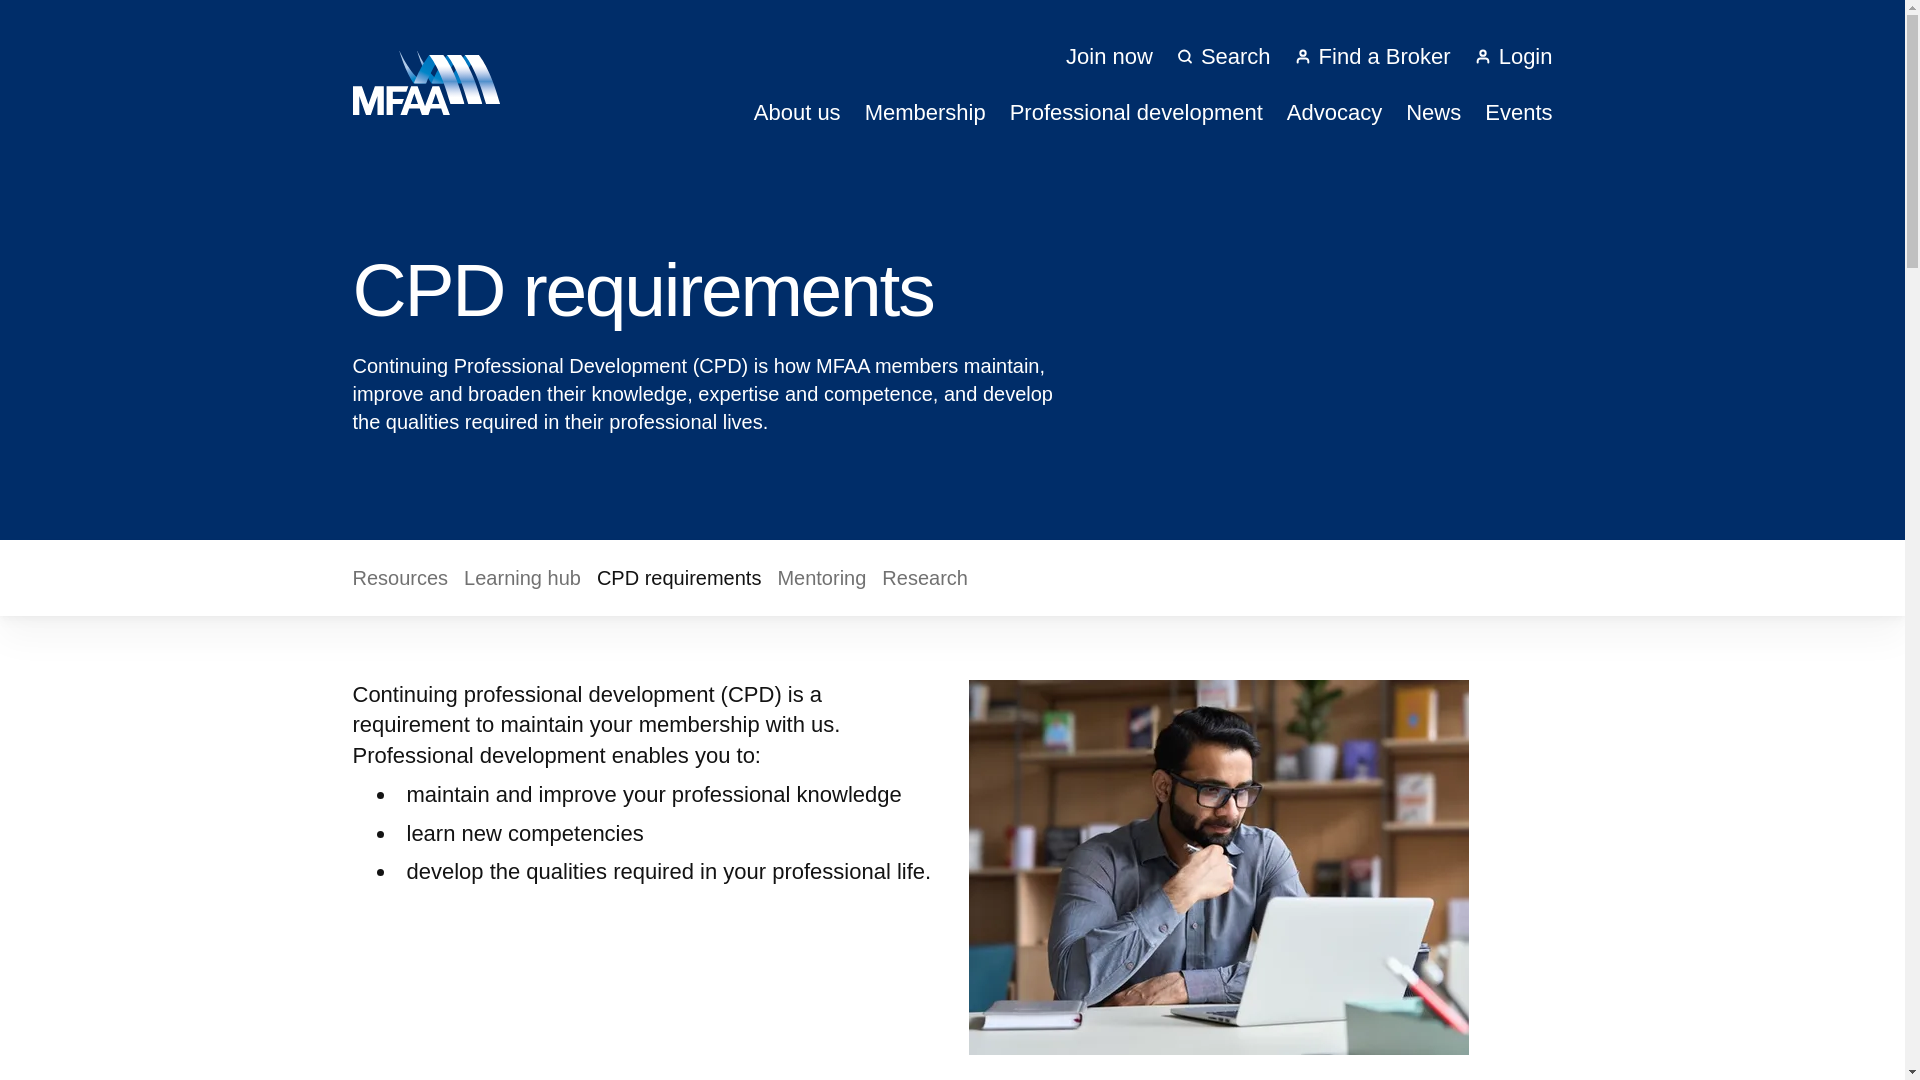  I want to click on Professional development, so click(1136, 112).